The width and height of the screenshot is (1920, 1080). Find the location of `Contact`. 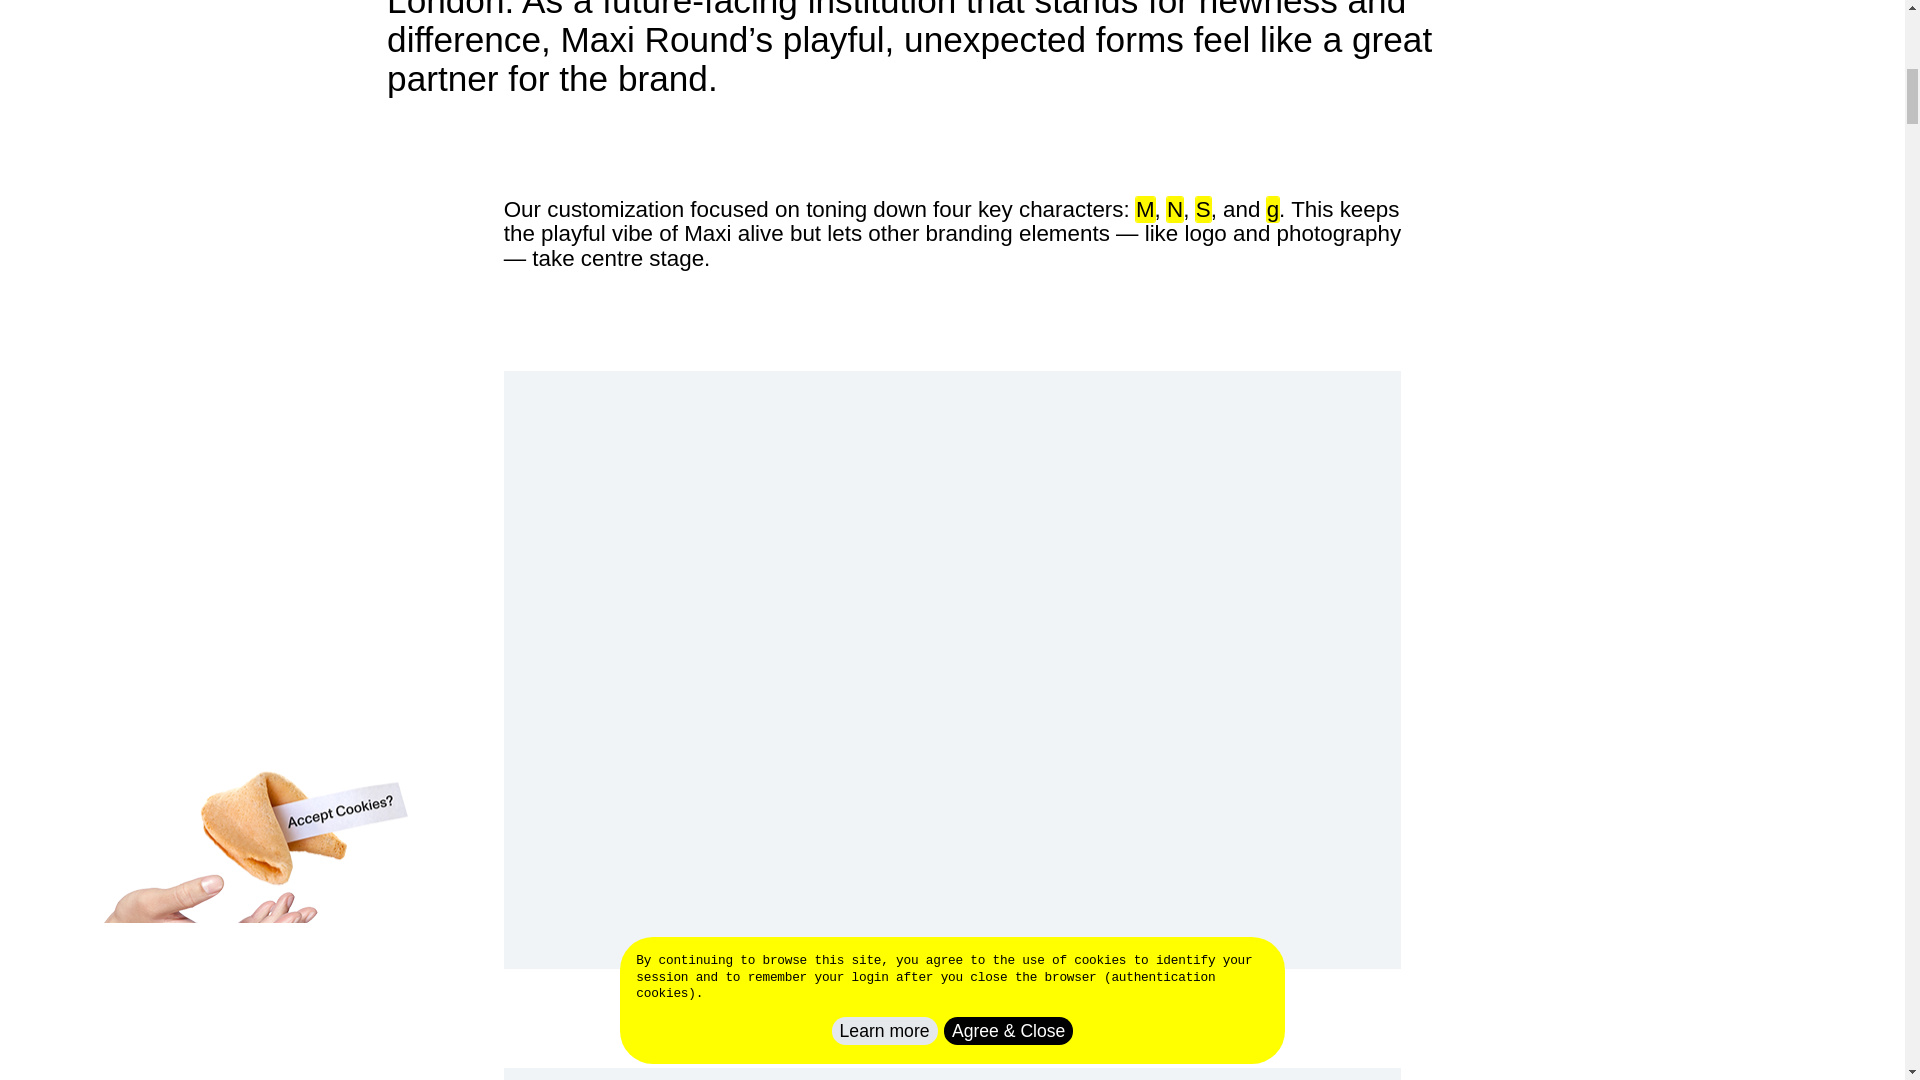

Contact is located at coordinates (1324, 46).